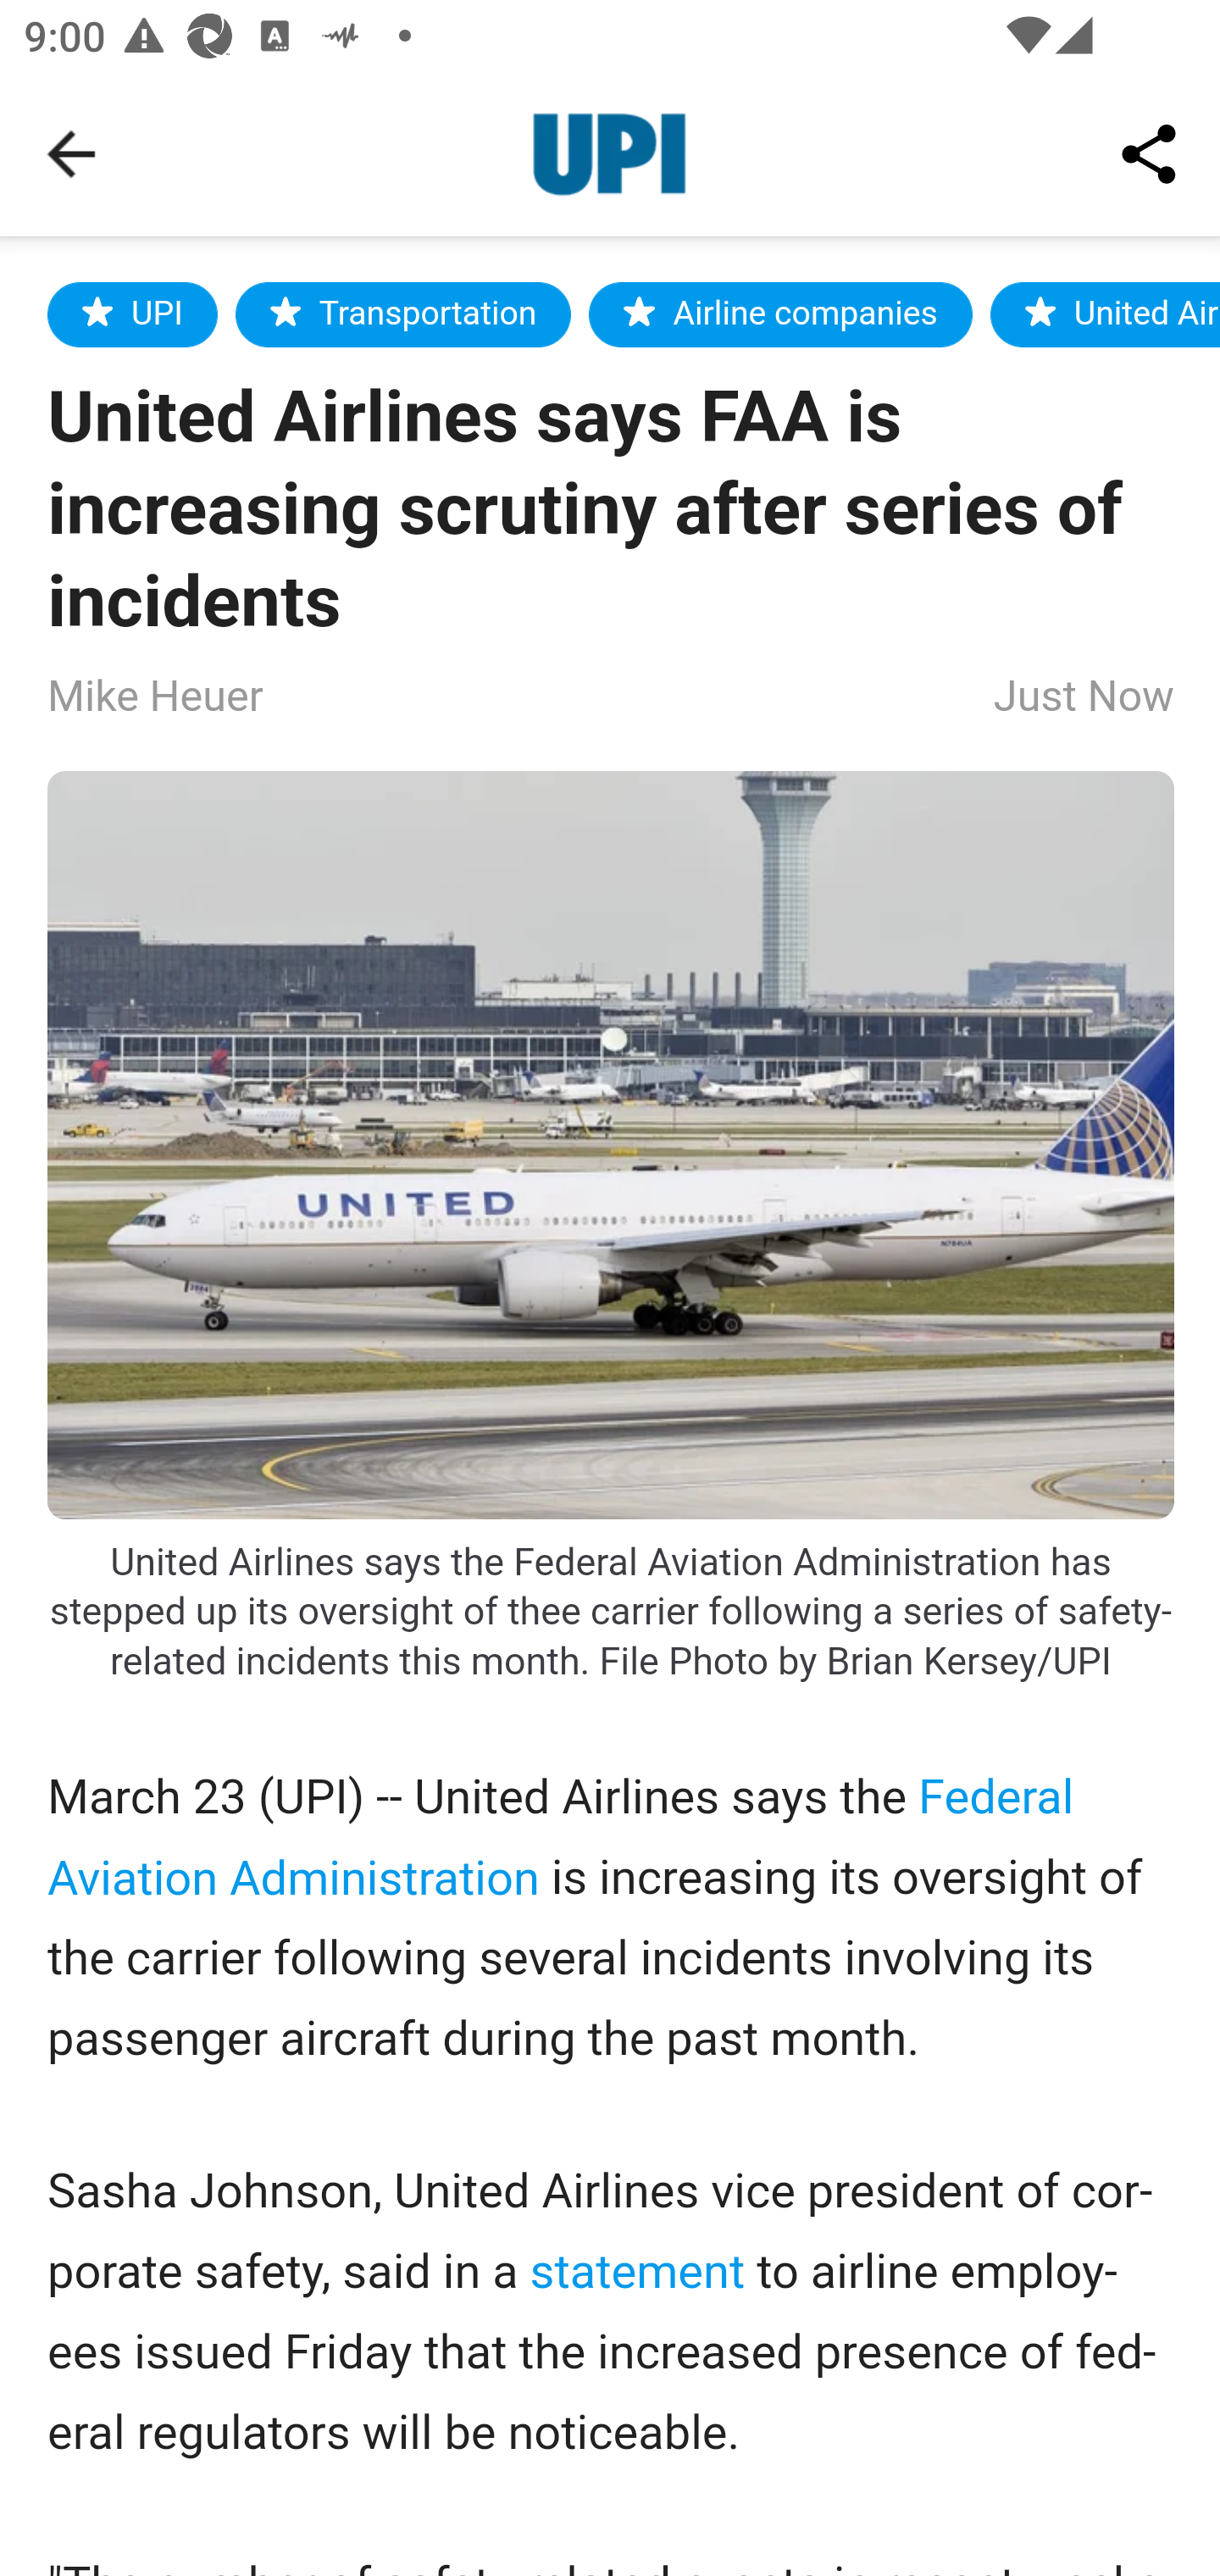  Describe the element at coordinates (403, 314) in the screenshot. I see `Transportation` at that location.